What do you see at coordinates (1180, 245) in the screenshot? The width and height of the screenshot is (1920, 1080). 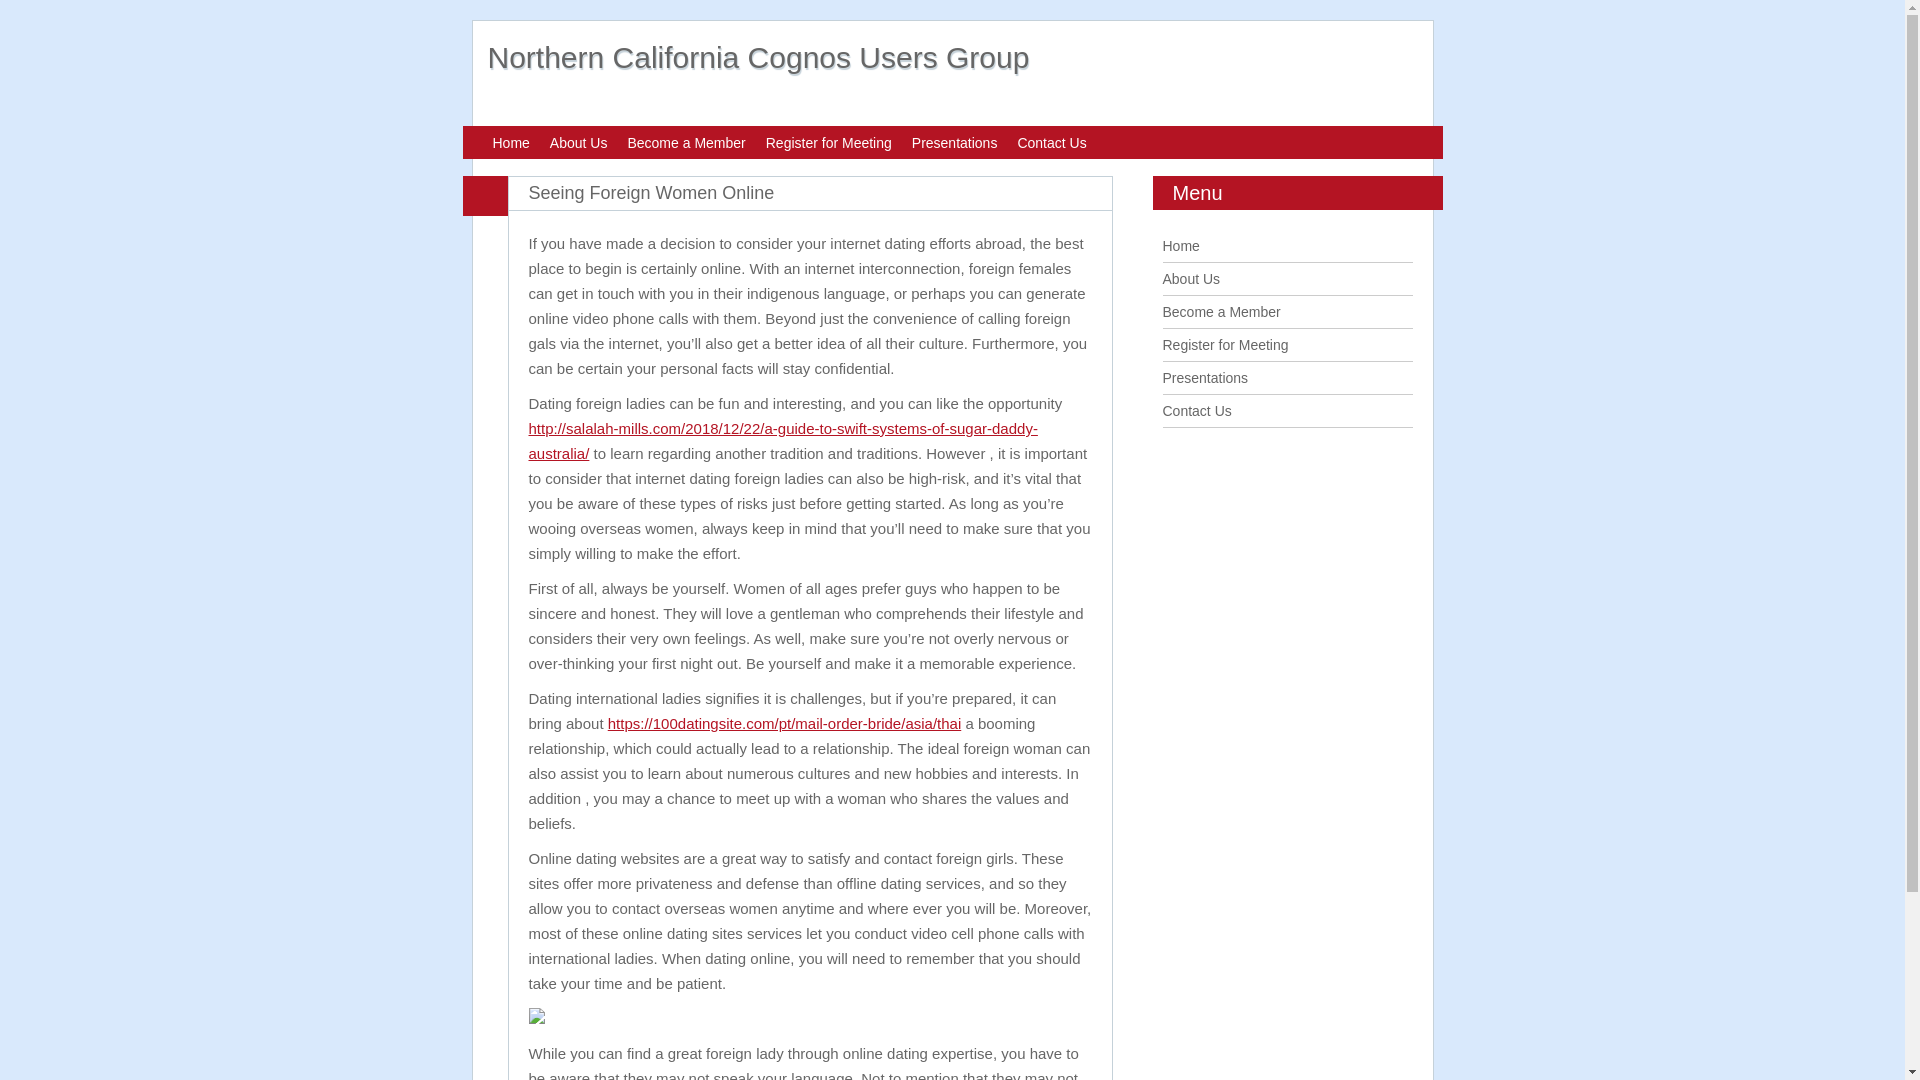 I see `Home` at bounding box center [1180, 245].